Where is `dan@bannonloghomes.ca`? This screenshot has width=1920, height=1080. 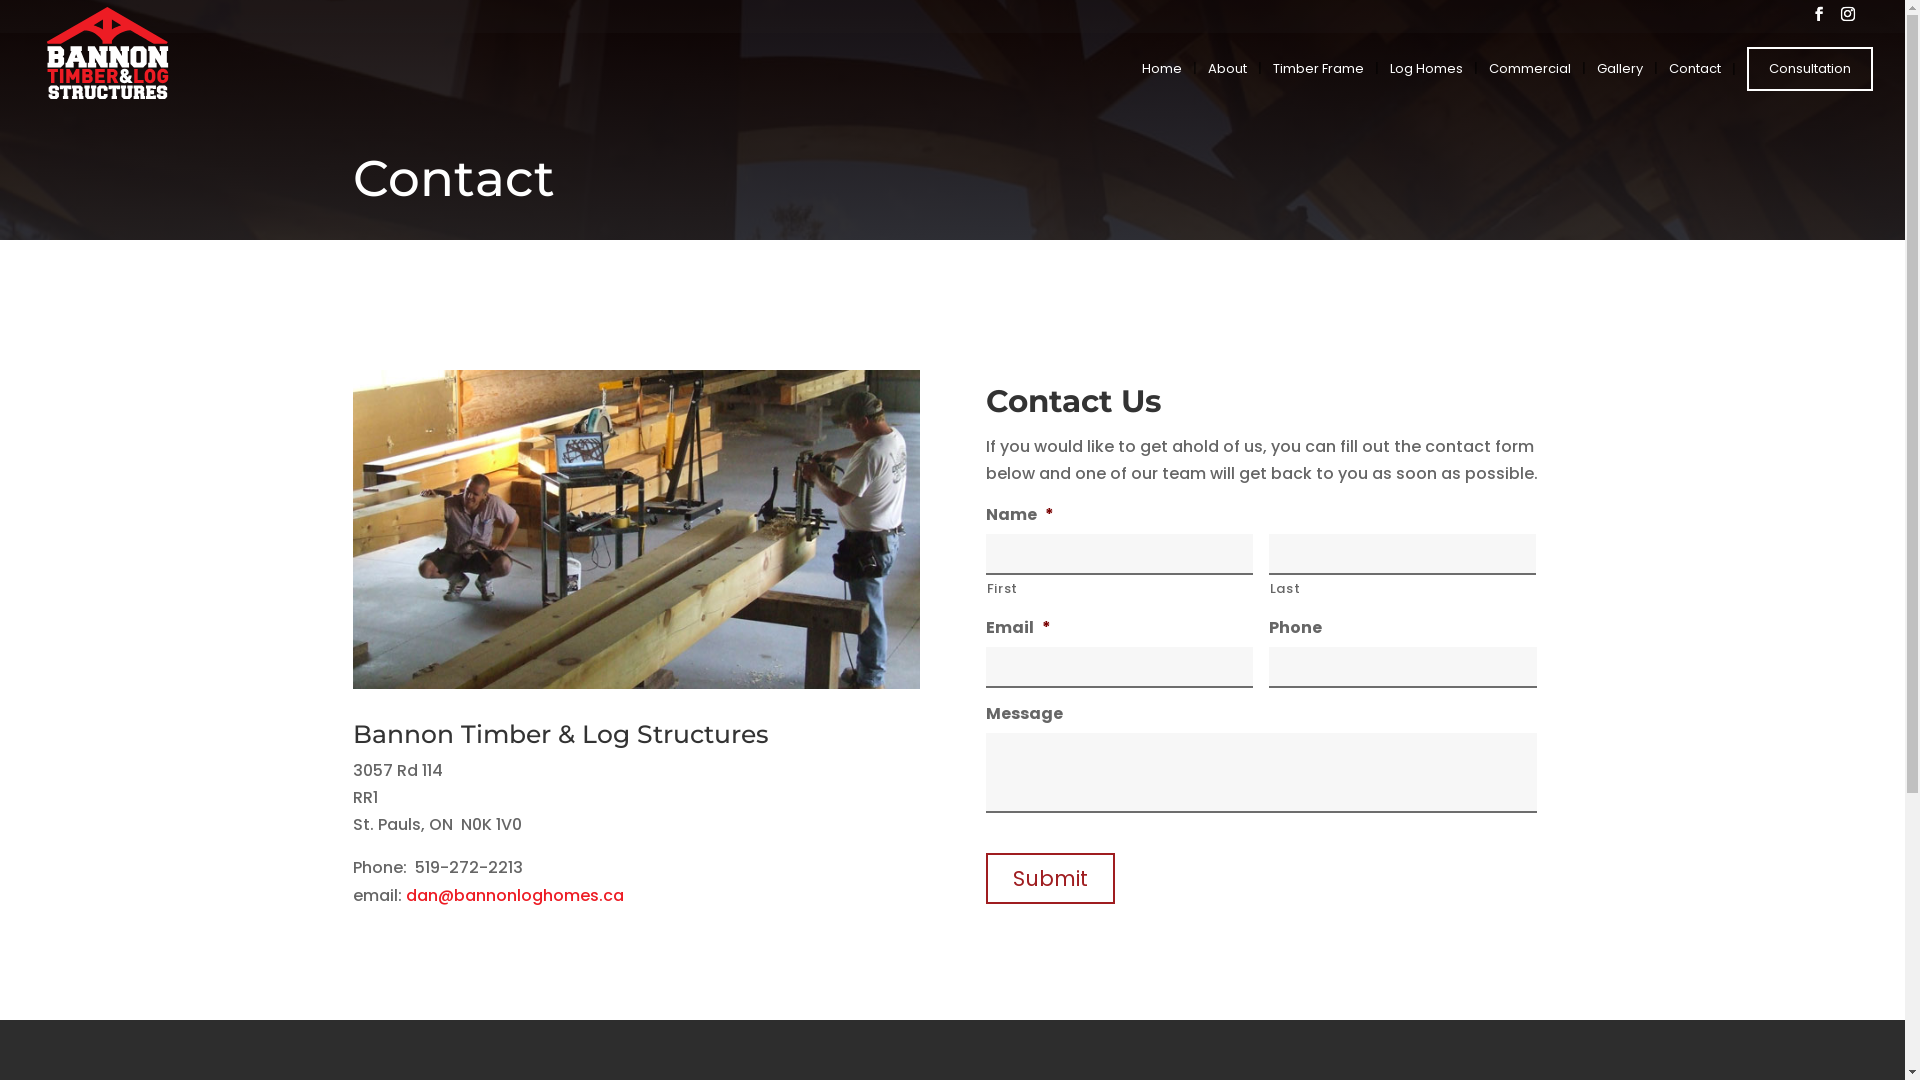 dan@bannonloghomes.ca is located at coordinates (515, 896).